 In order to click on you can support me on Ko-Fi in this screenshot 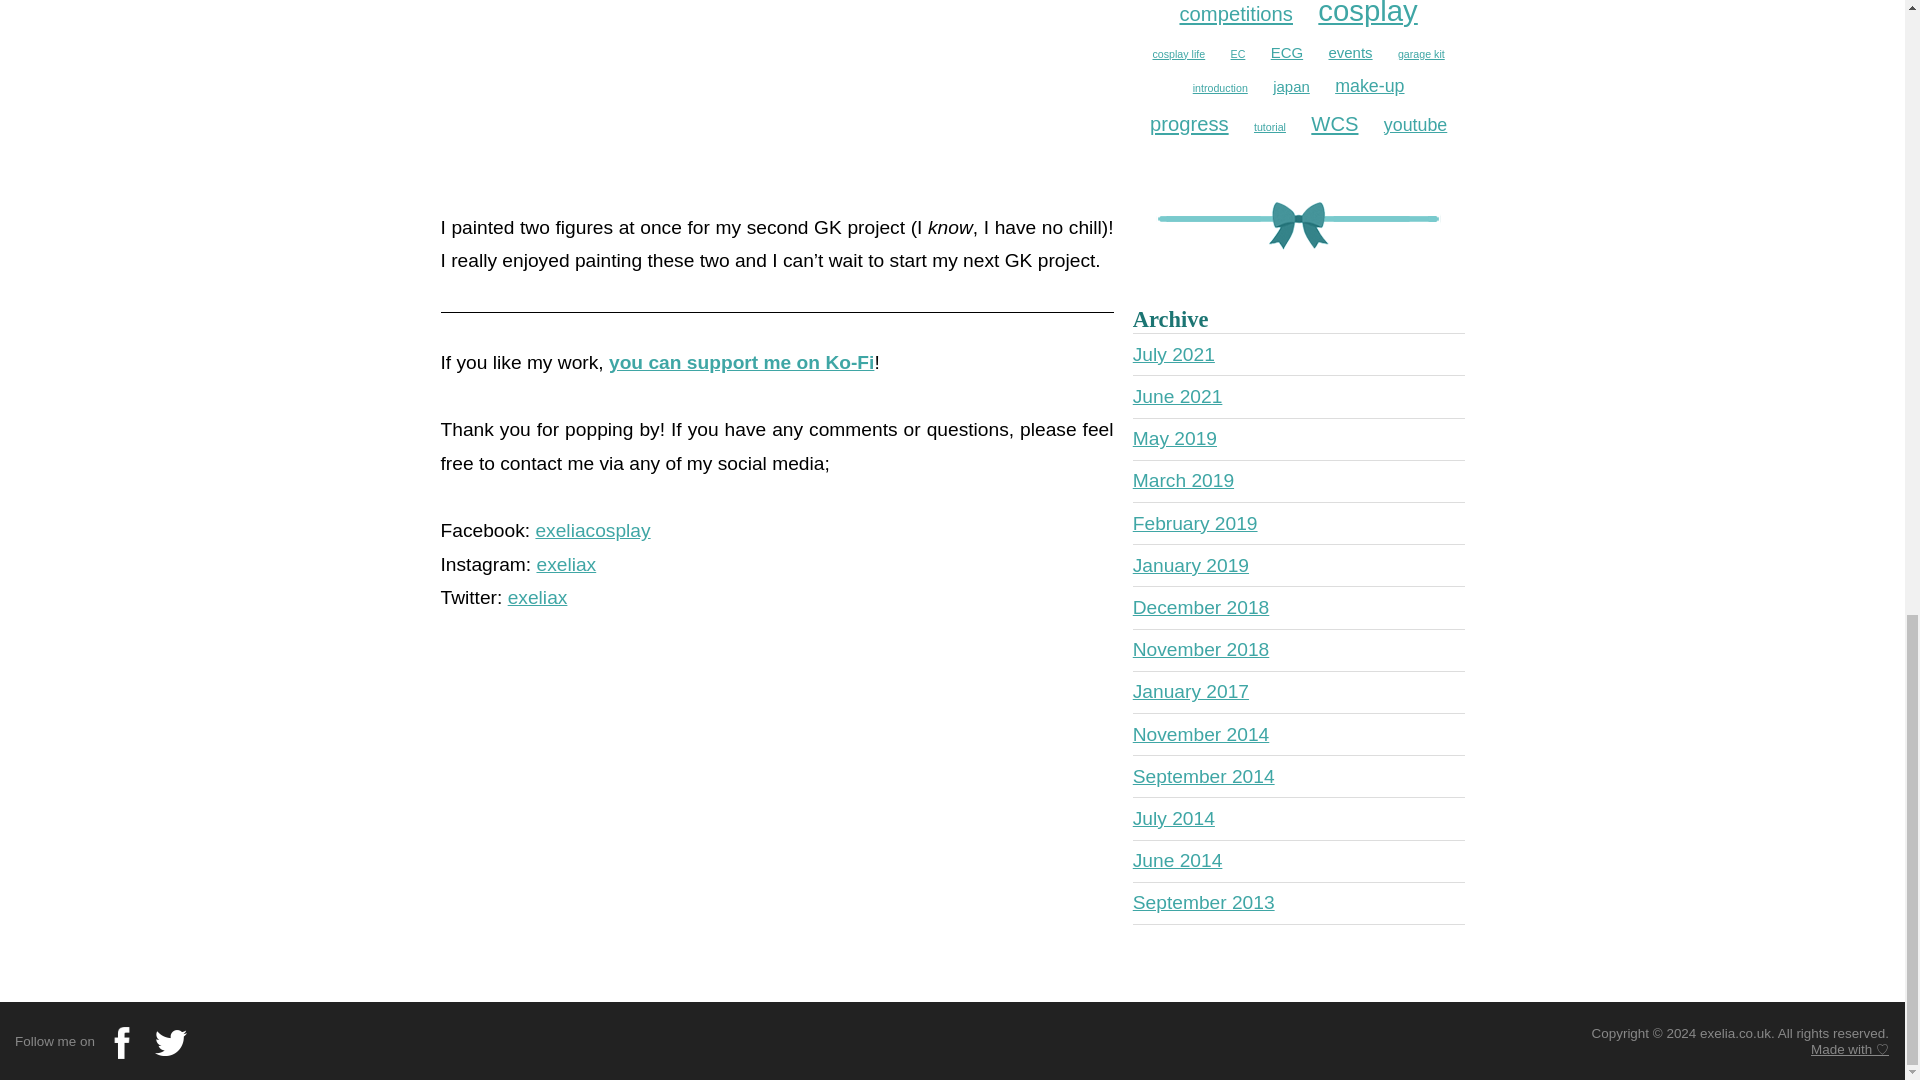, I will do `click(740, 362)`.